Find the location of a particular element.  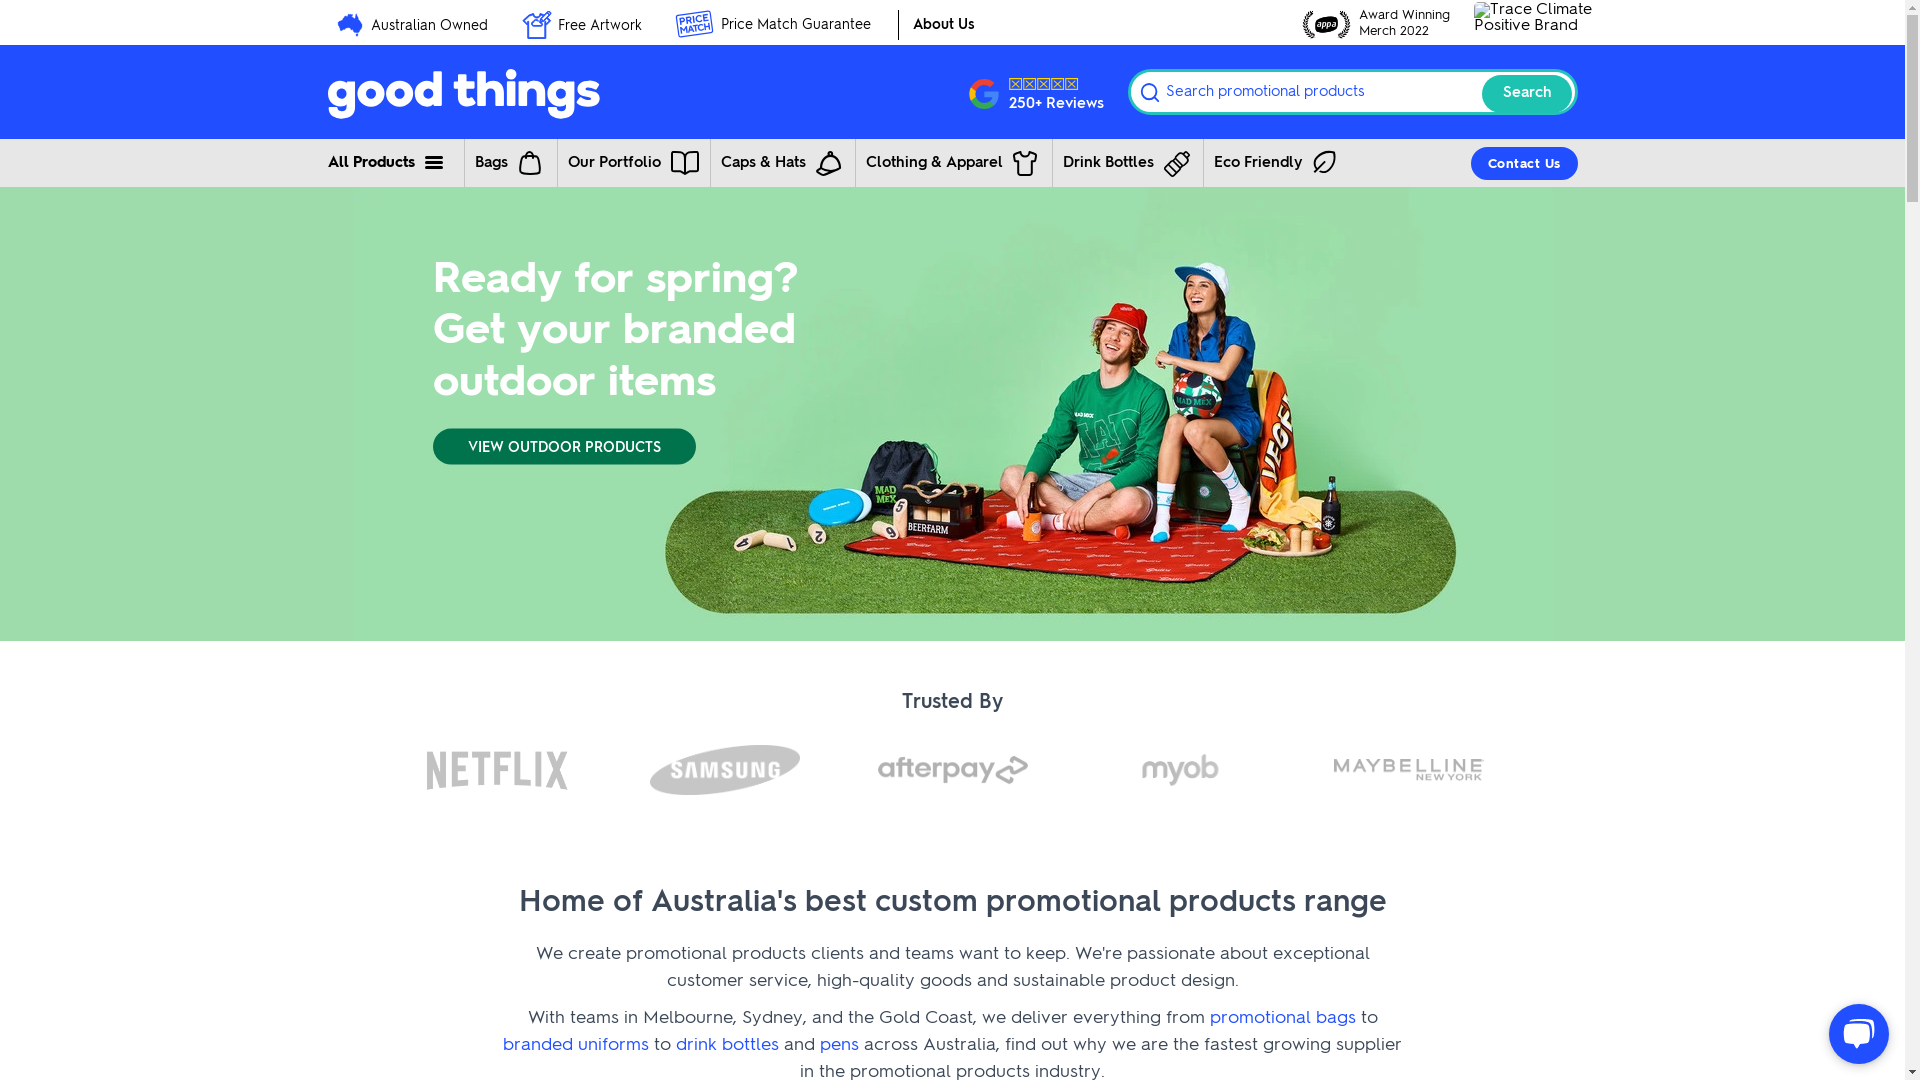

Award Winning
Merch 2022 is located at coordinates (1375, 24).